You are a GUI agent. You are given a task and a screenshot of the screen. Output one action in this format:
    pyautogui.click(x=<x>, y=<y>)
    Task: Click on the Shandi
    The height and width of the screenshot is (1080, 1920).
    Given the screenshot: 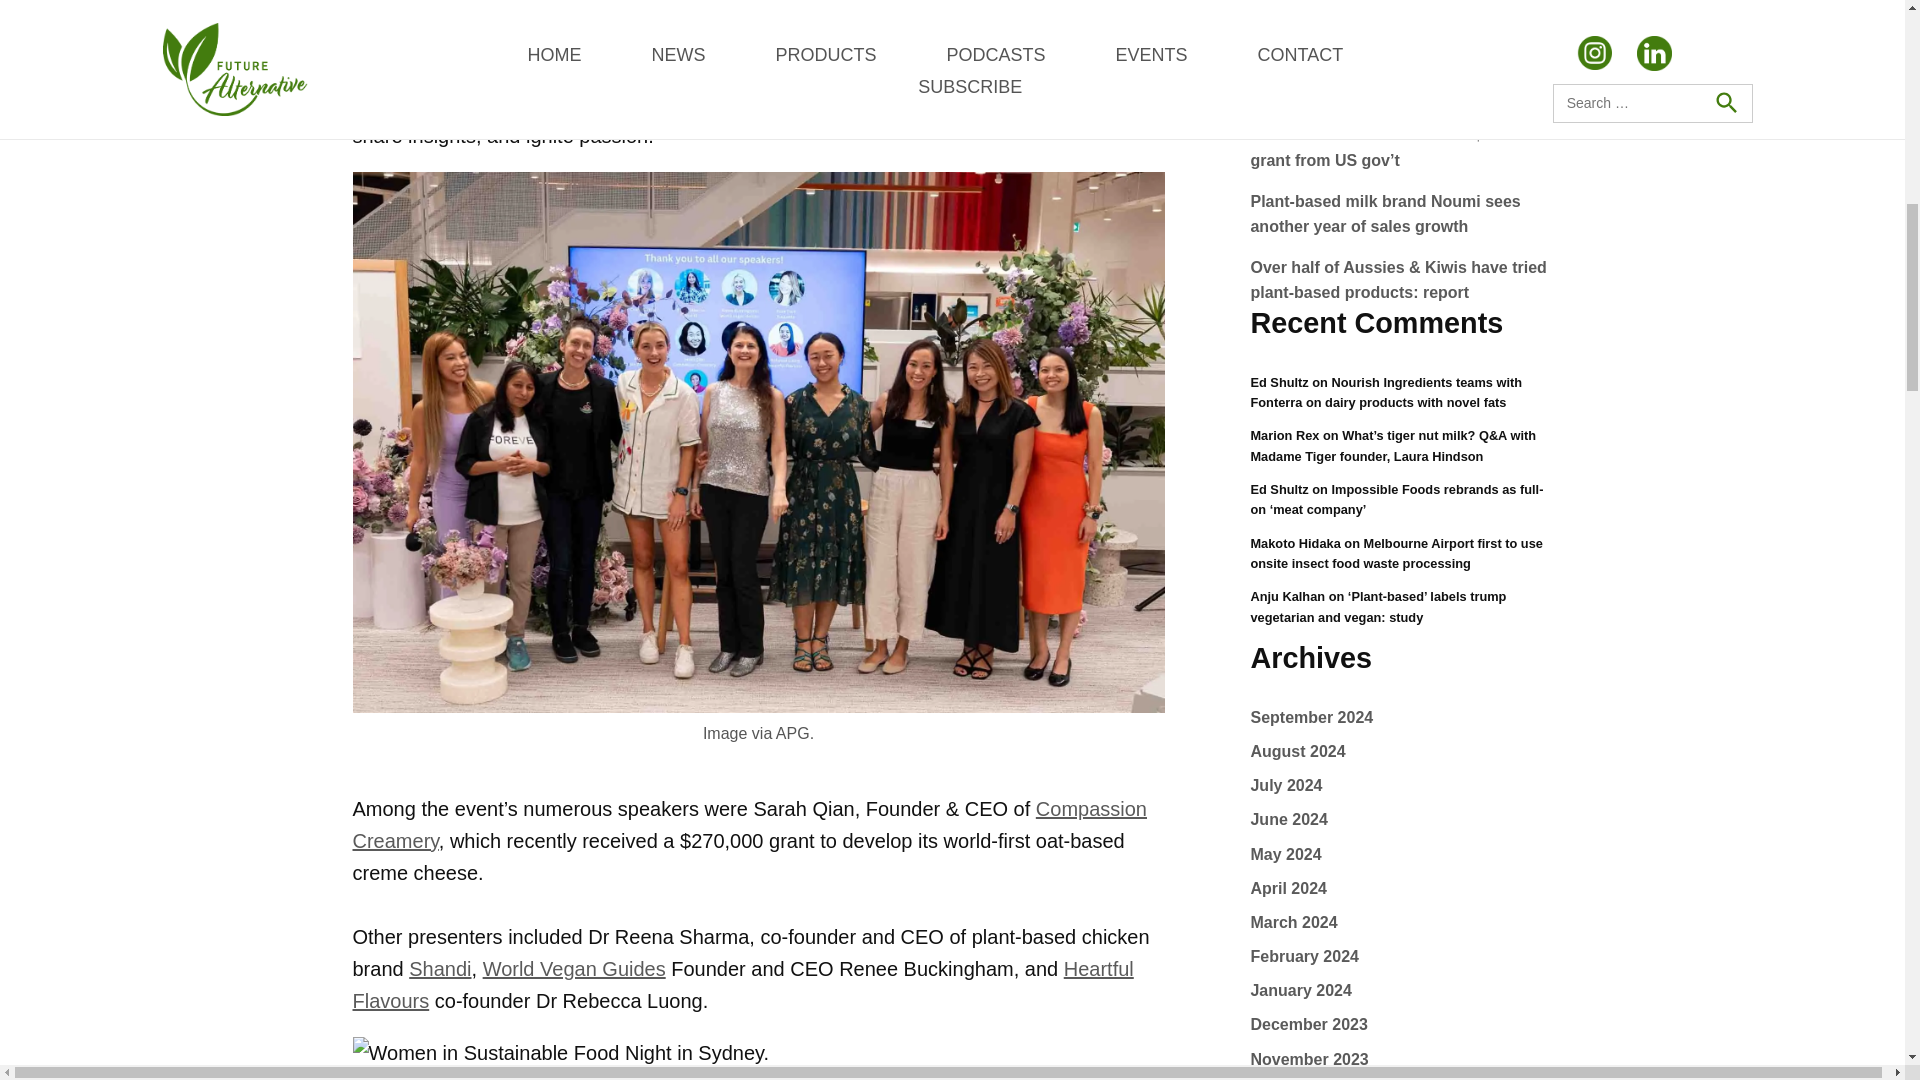 What is the action you would take?
    pyautogui.click(x=439, y=968)
    